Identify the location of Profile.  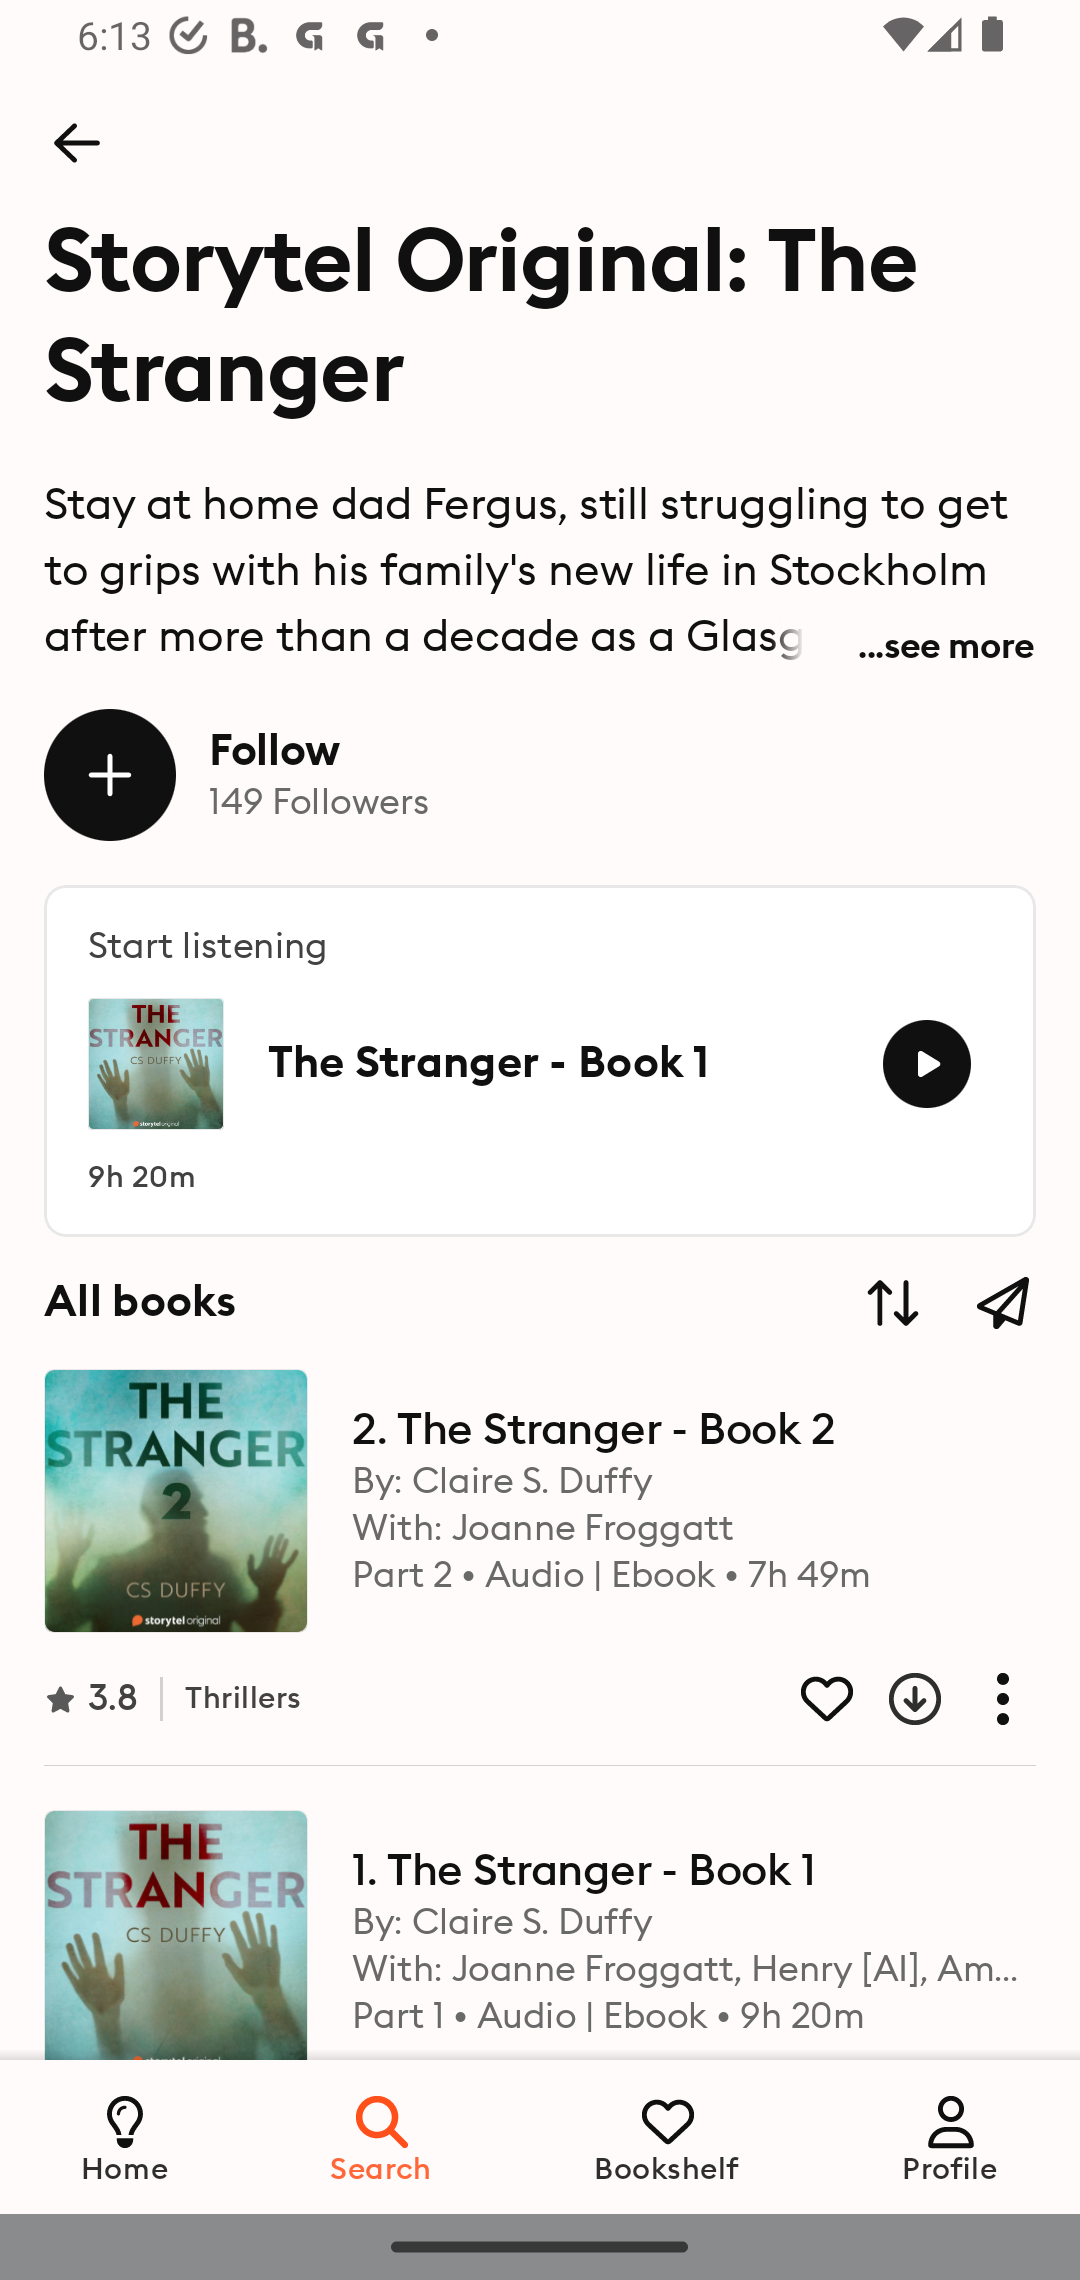
(950, 2136).